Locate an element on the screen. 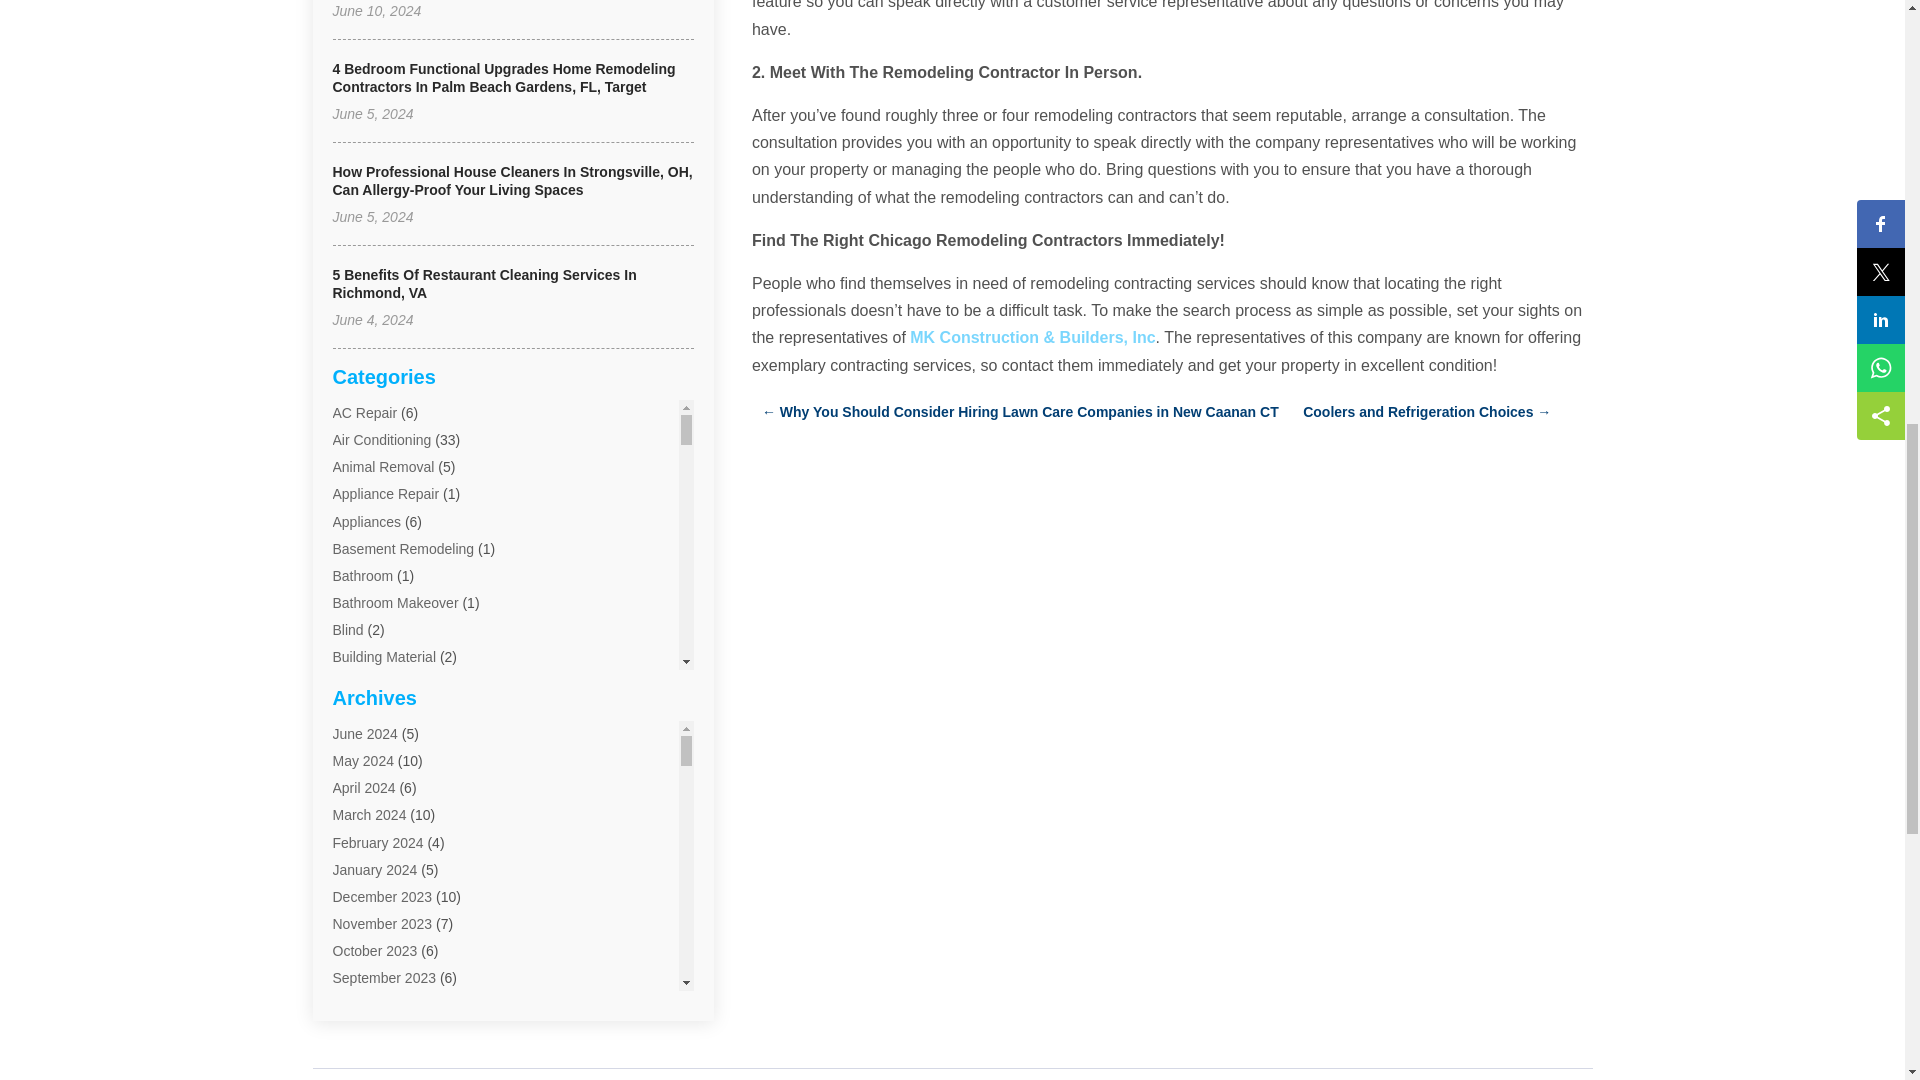  AC Repair is located at coordinates (364, 413).